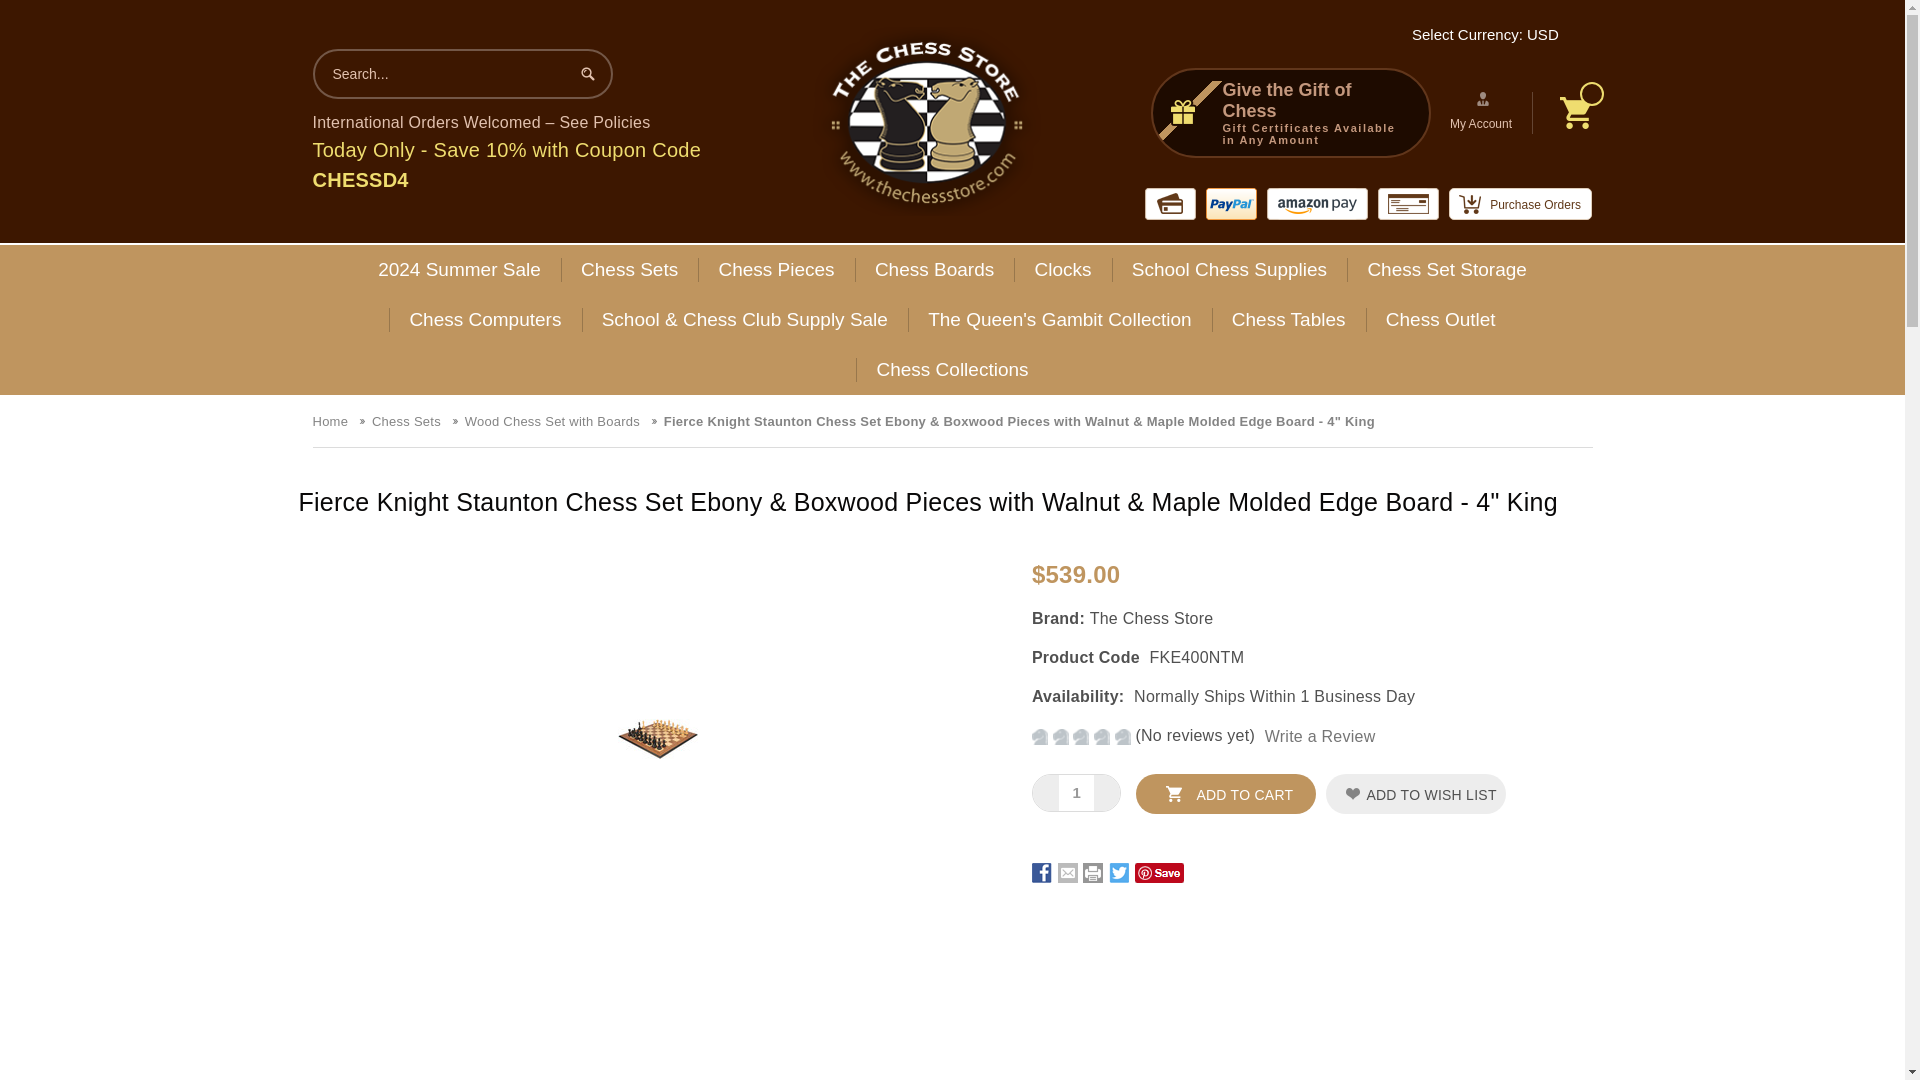 The image size is (1920, 1080). What do you see at coordinates (1067, 872) in the screenshot?
I see `Email` at bounding box center [1067, 872].